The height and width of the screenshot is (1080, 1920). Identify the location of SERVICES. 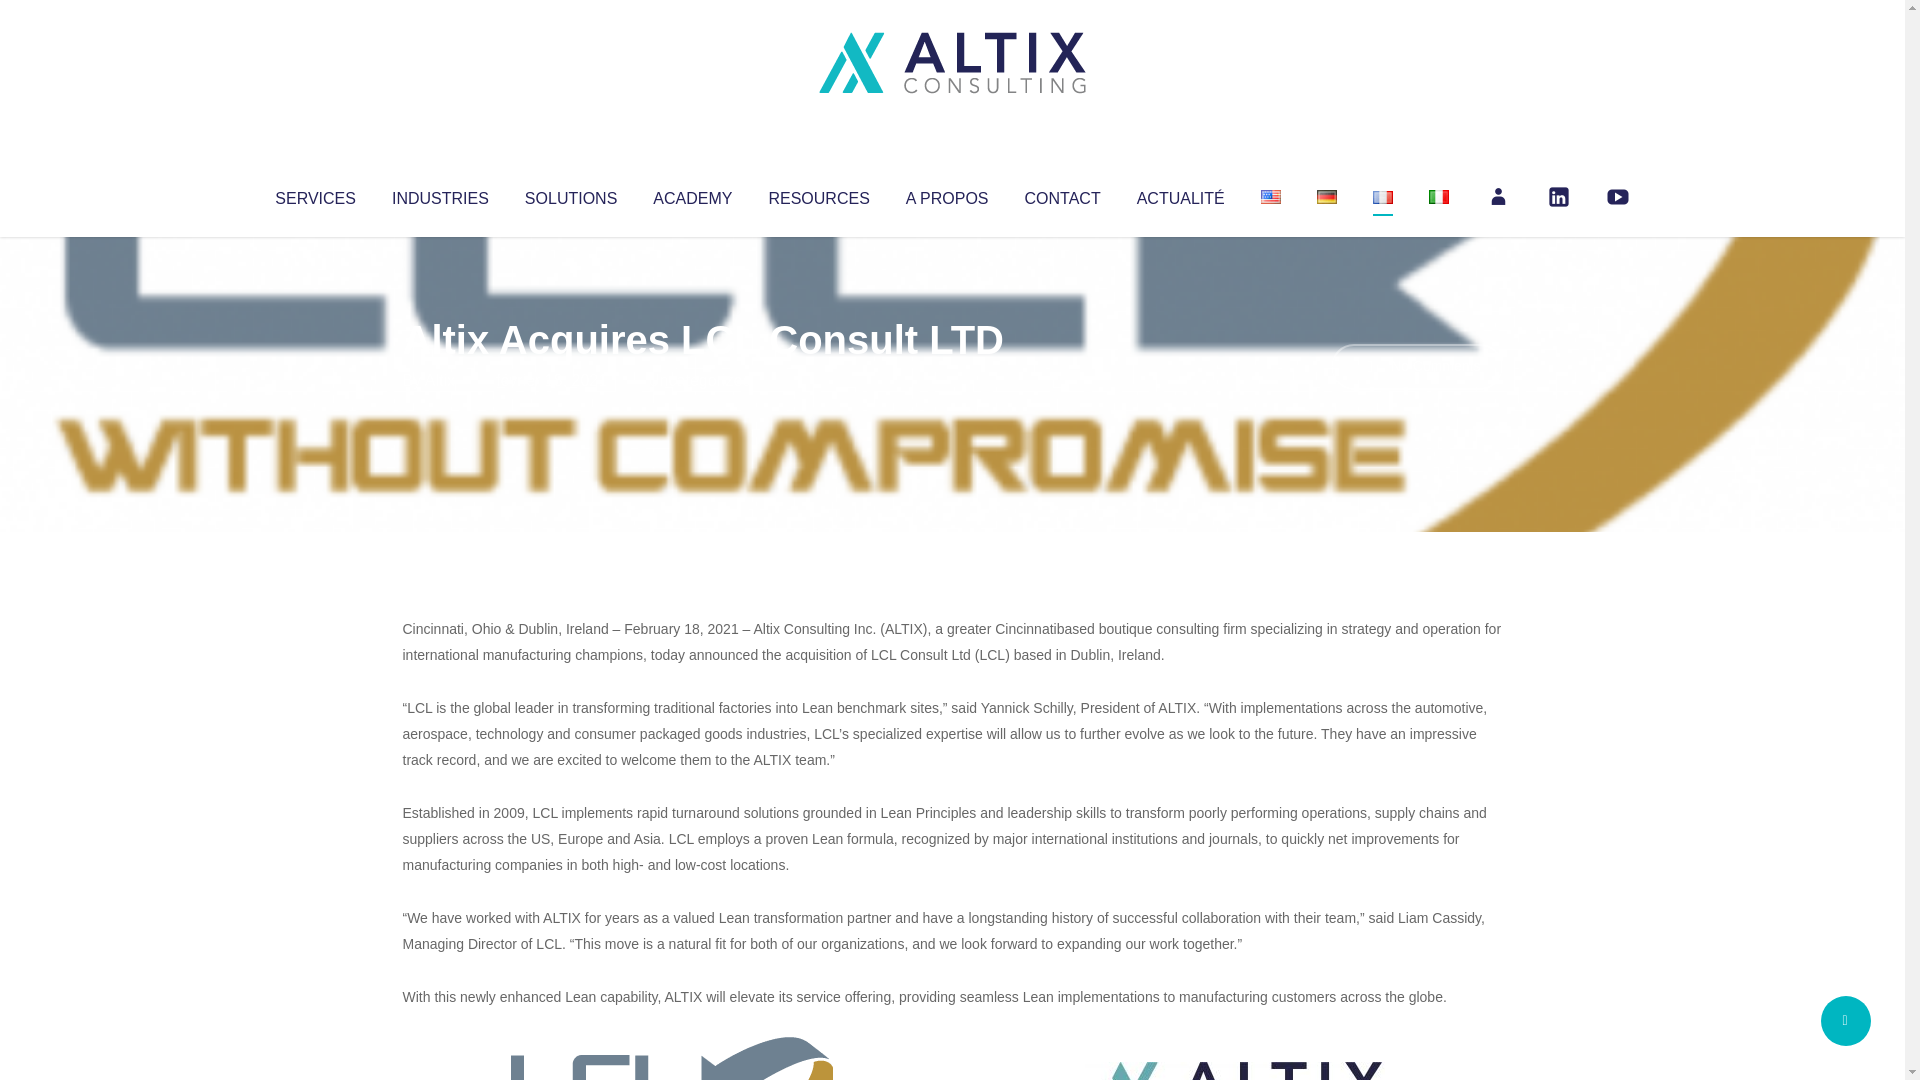
(314, 194).